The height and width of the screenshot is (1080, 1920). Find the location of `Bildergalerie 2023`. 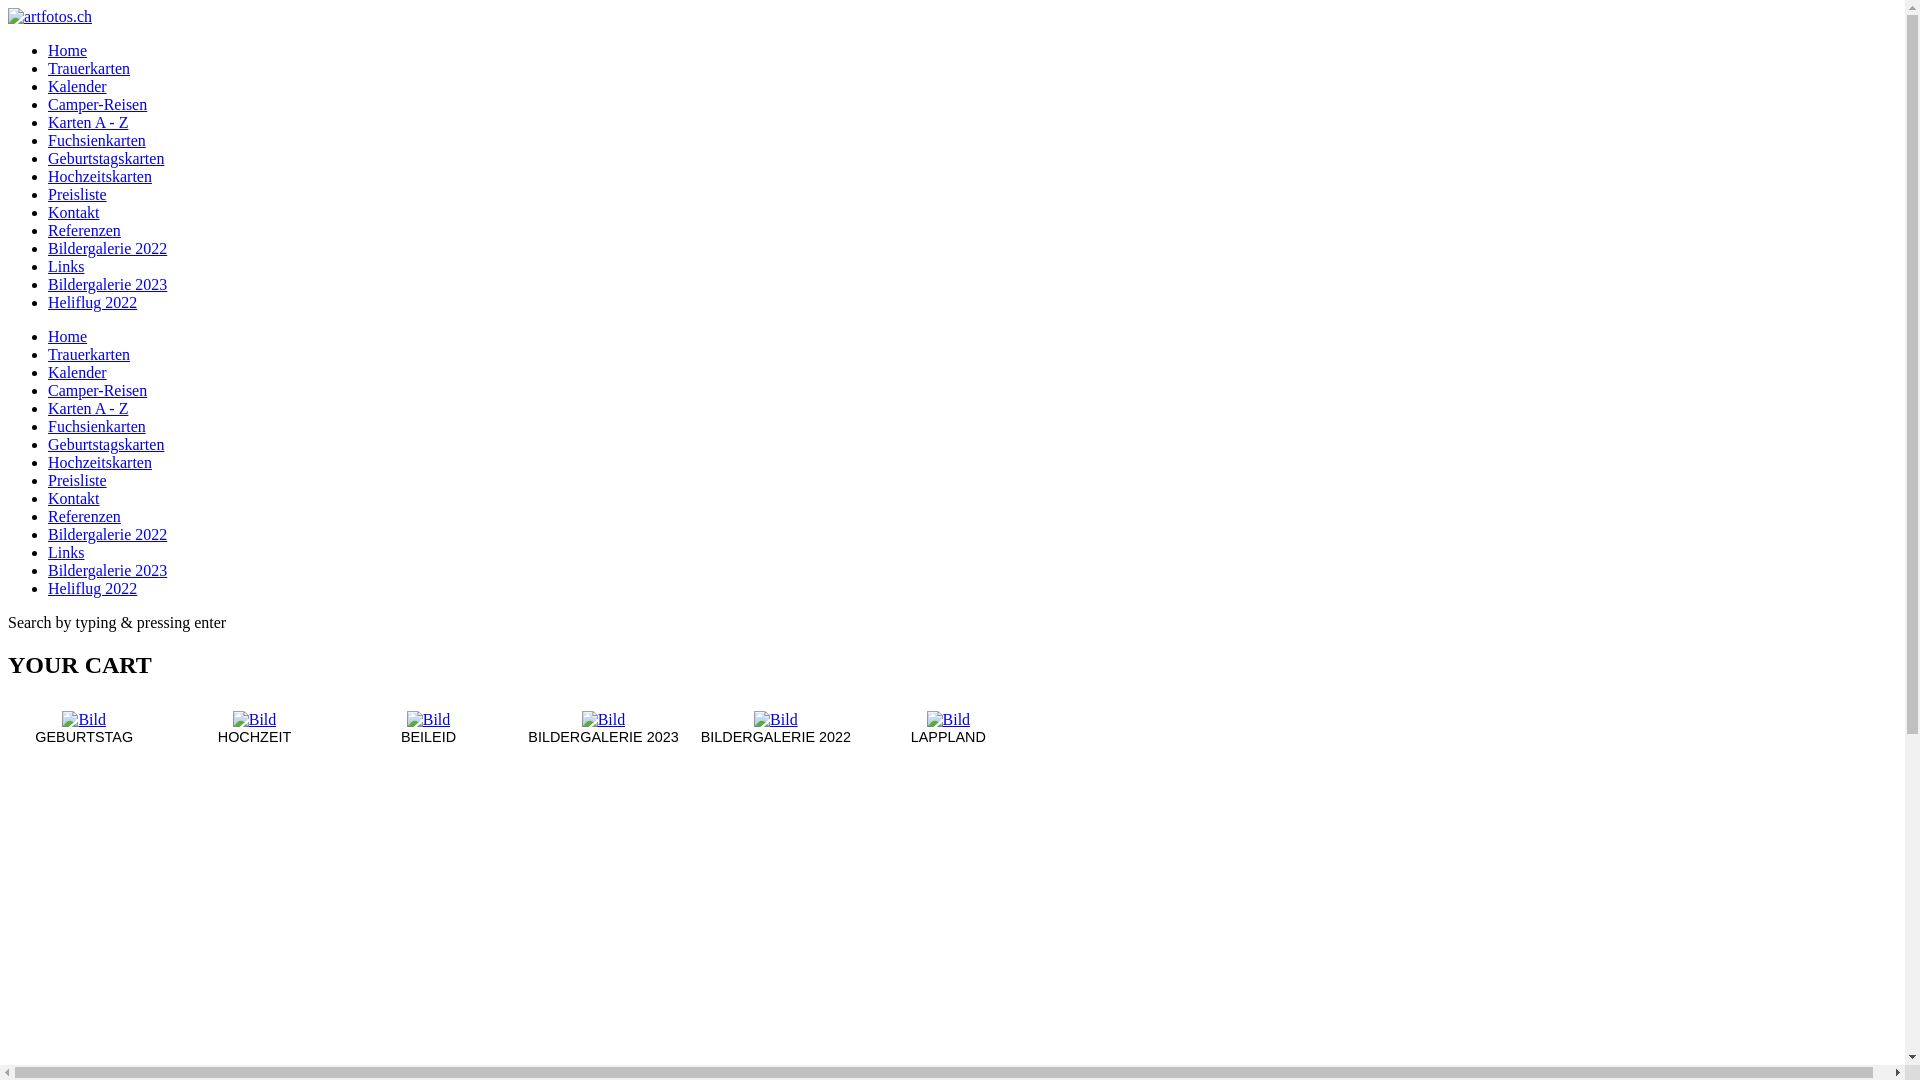

Bildergalerie 2023 is located at coordinates (108, 284).